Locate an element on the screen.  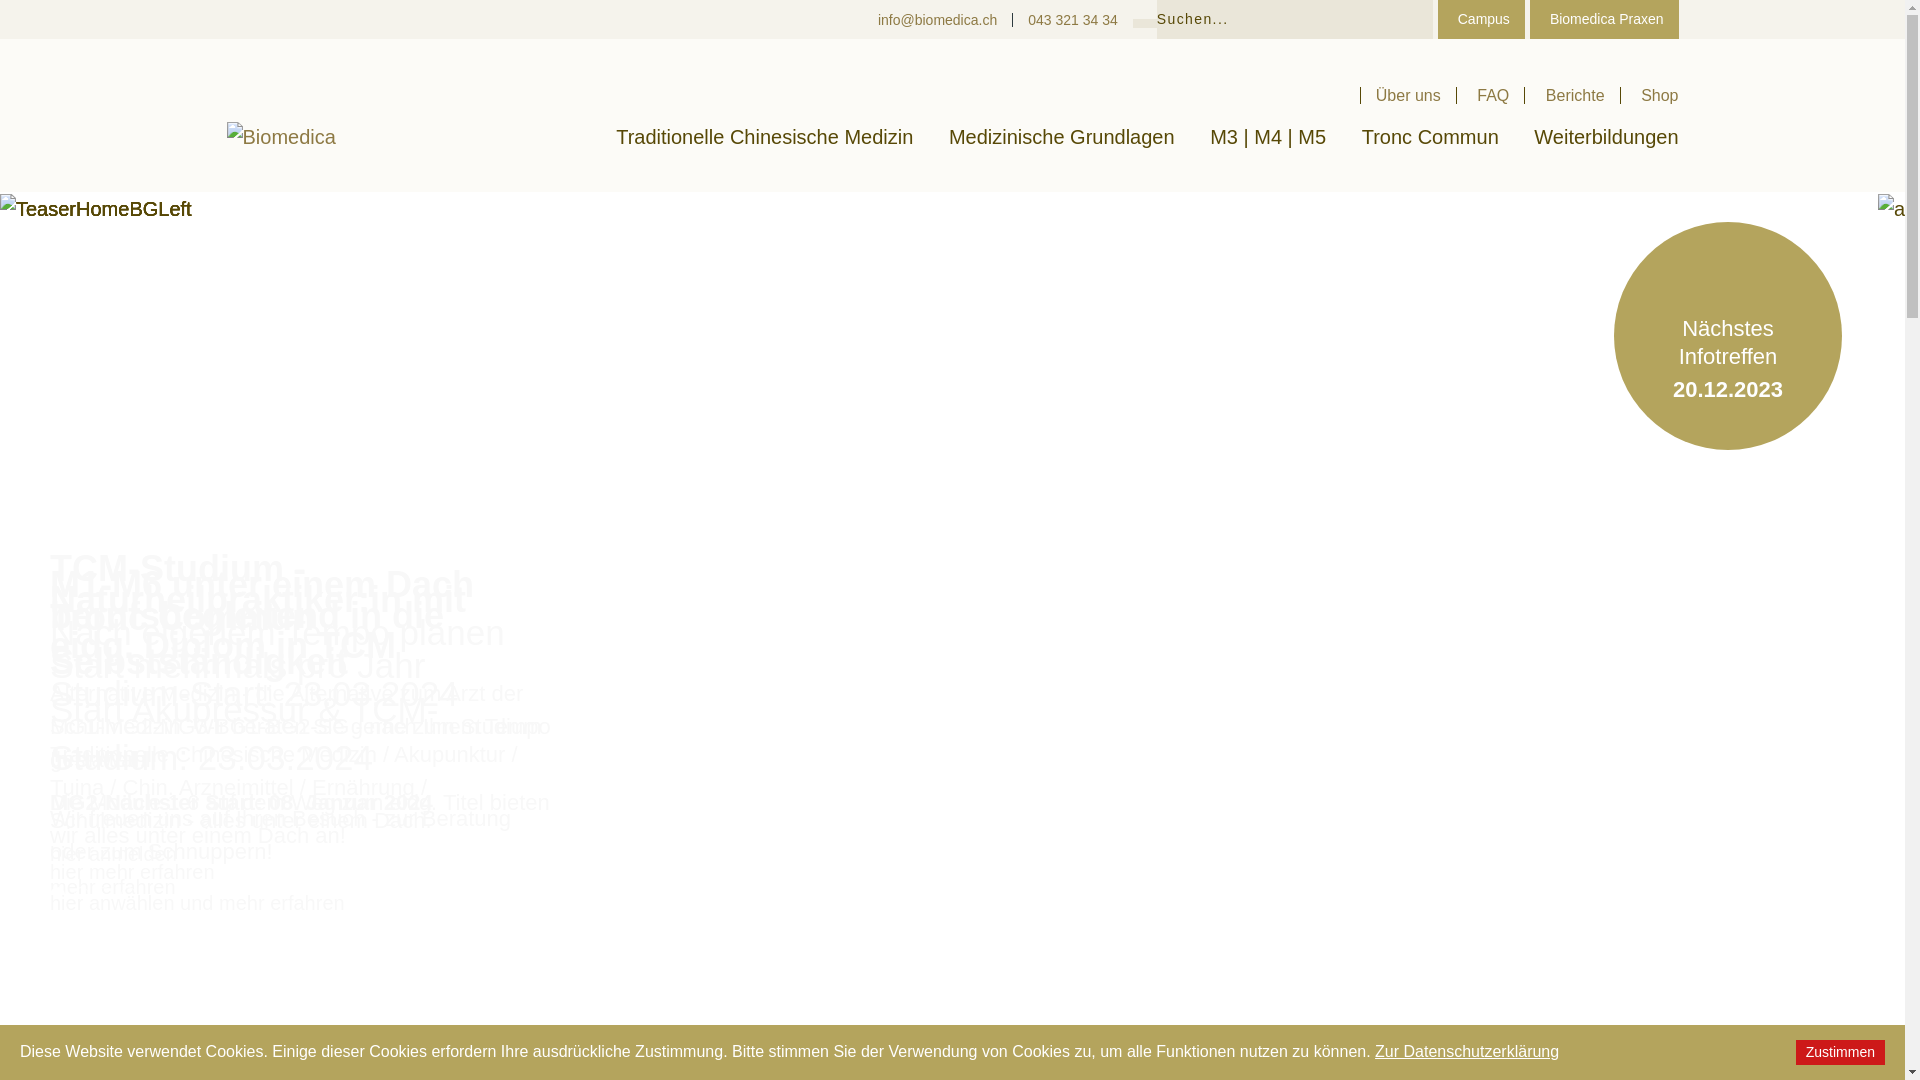
hier anmelden is located at coordinates (114, 844).